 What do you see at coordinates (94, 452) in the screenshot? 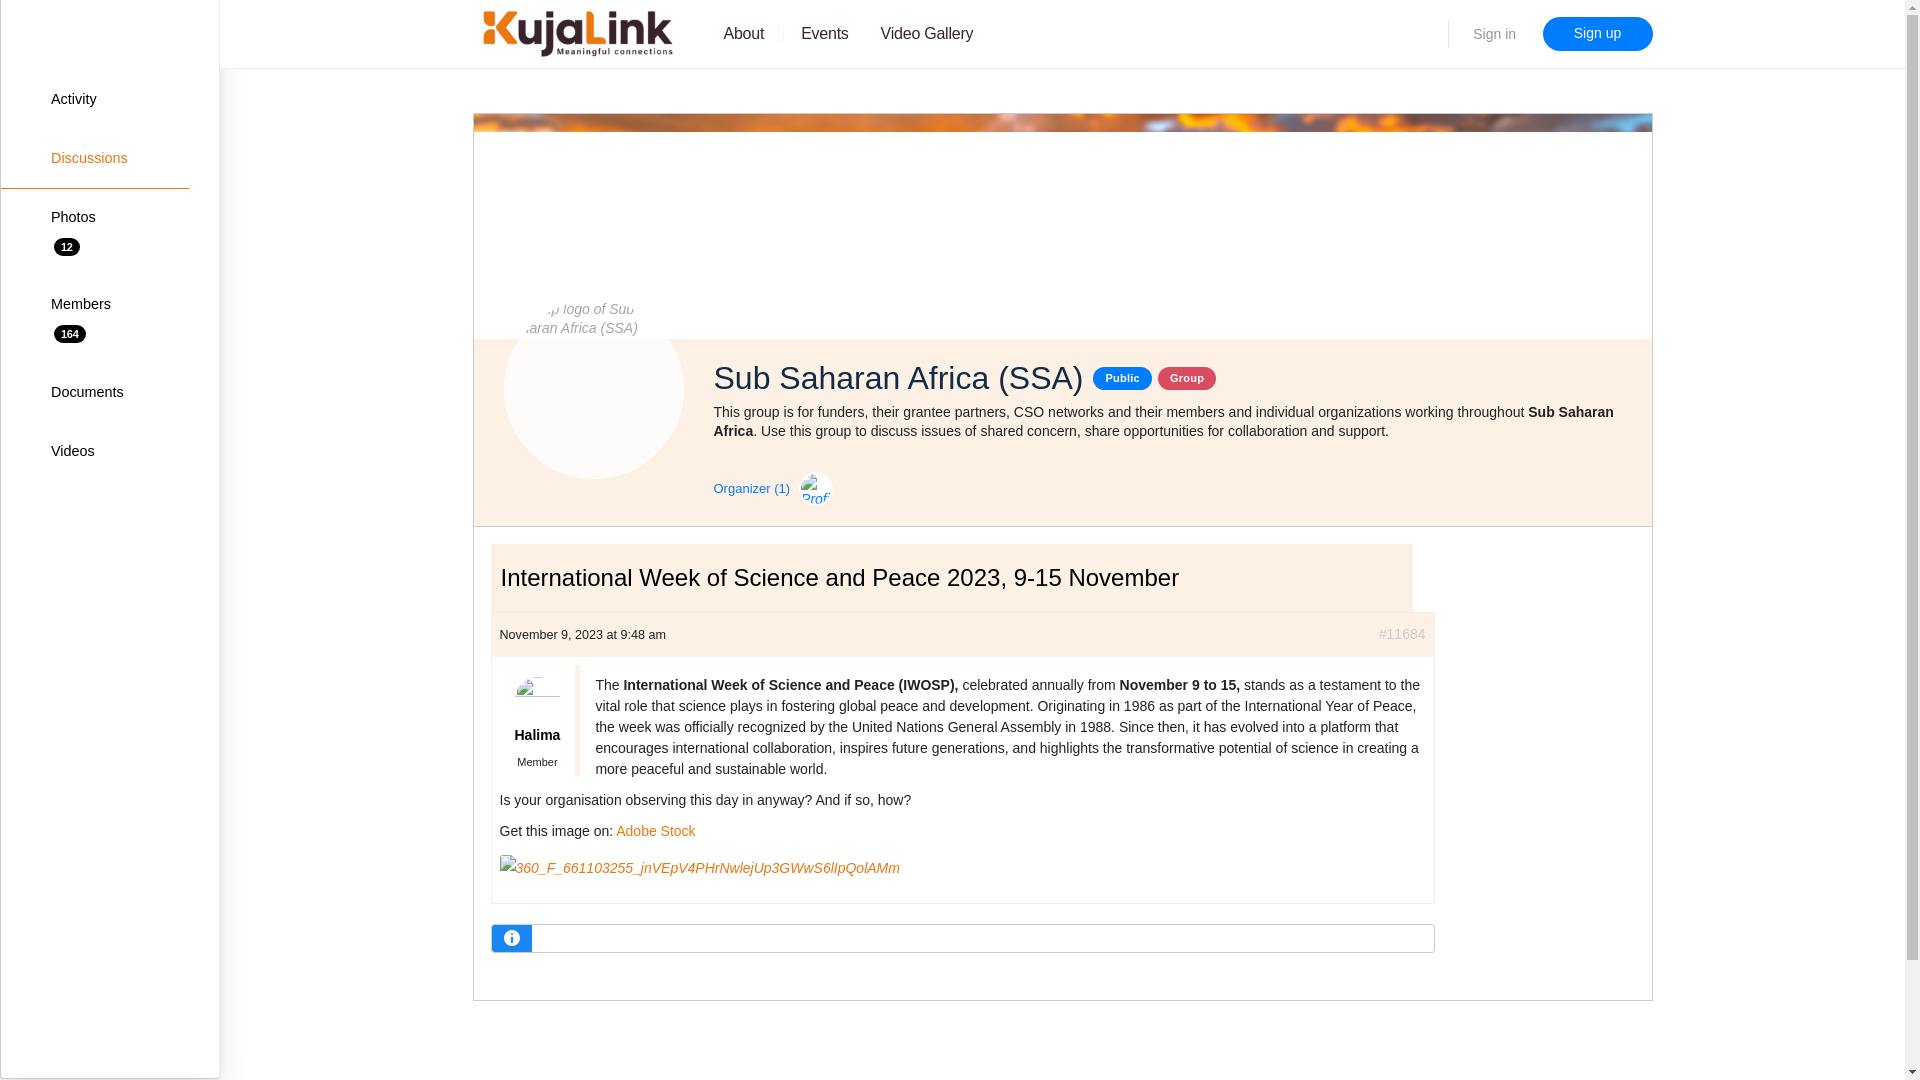
I see `Videos` at bounding box center [94, 452].